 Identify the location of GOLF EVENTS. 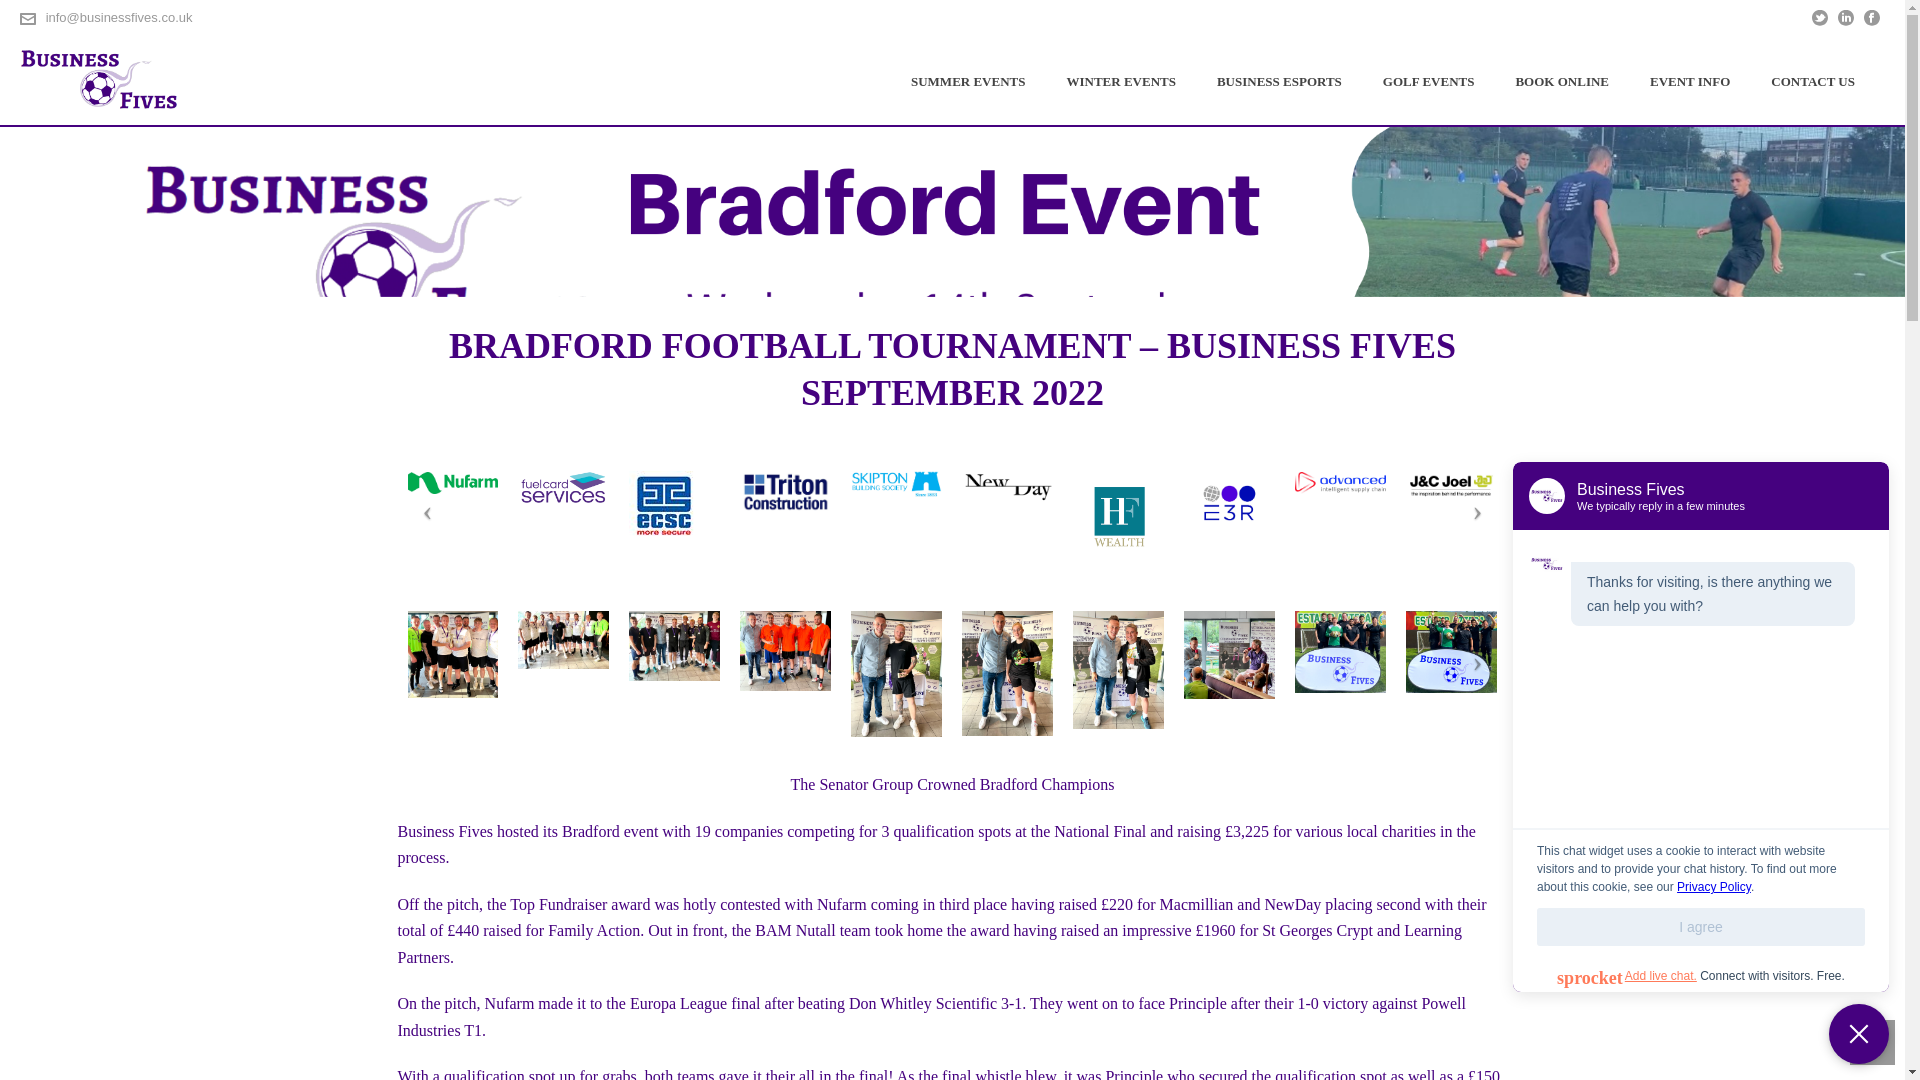
(1429, 80).